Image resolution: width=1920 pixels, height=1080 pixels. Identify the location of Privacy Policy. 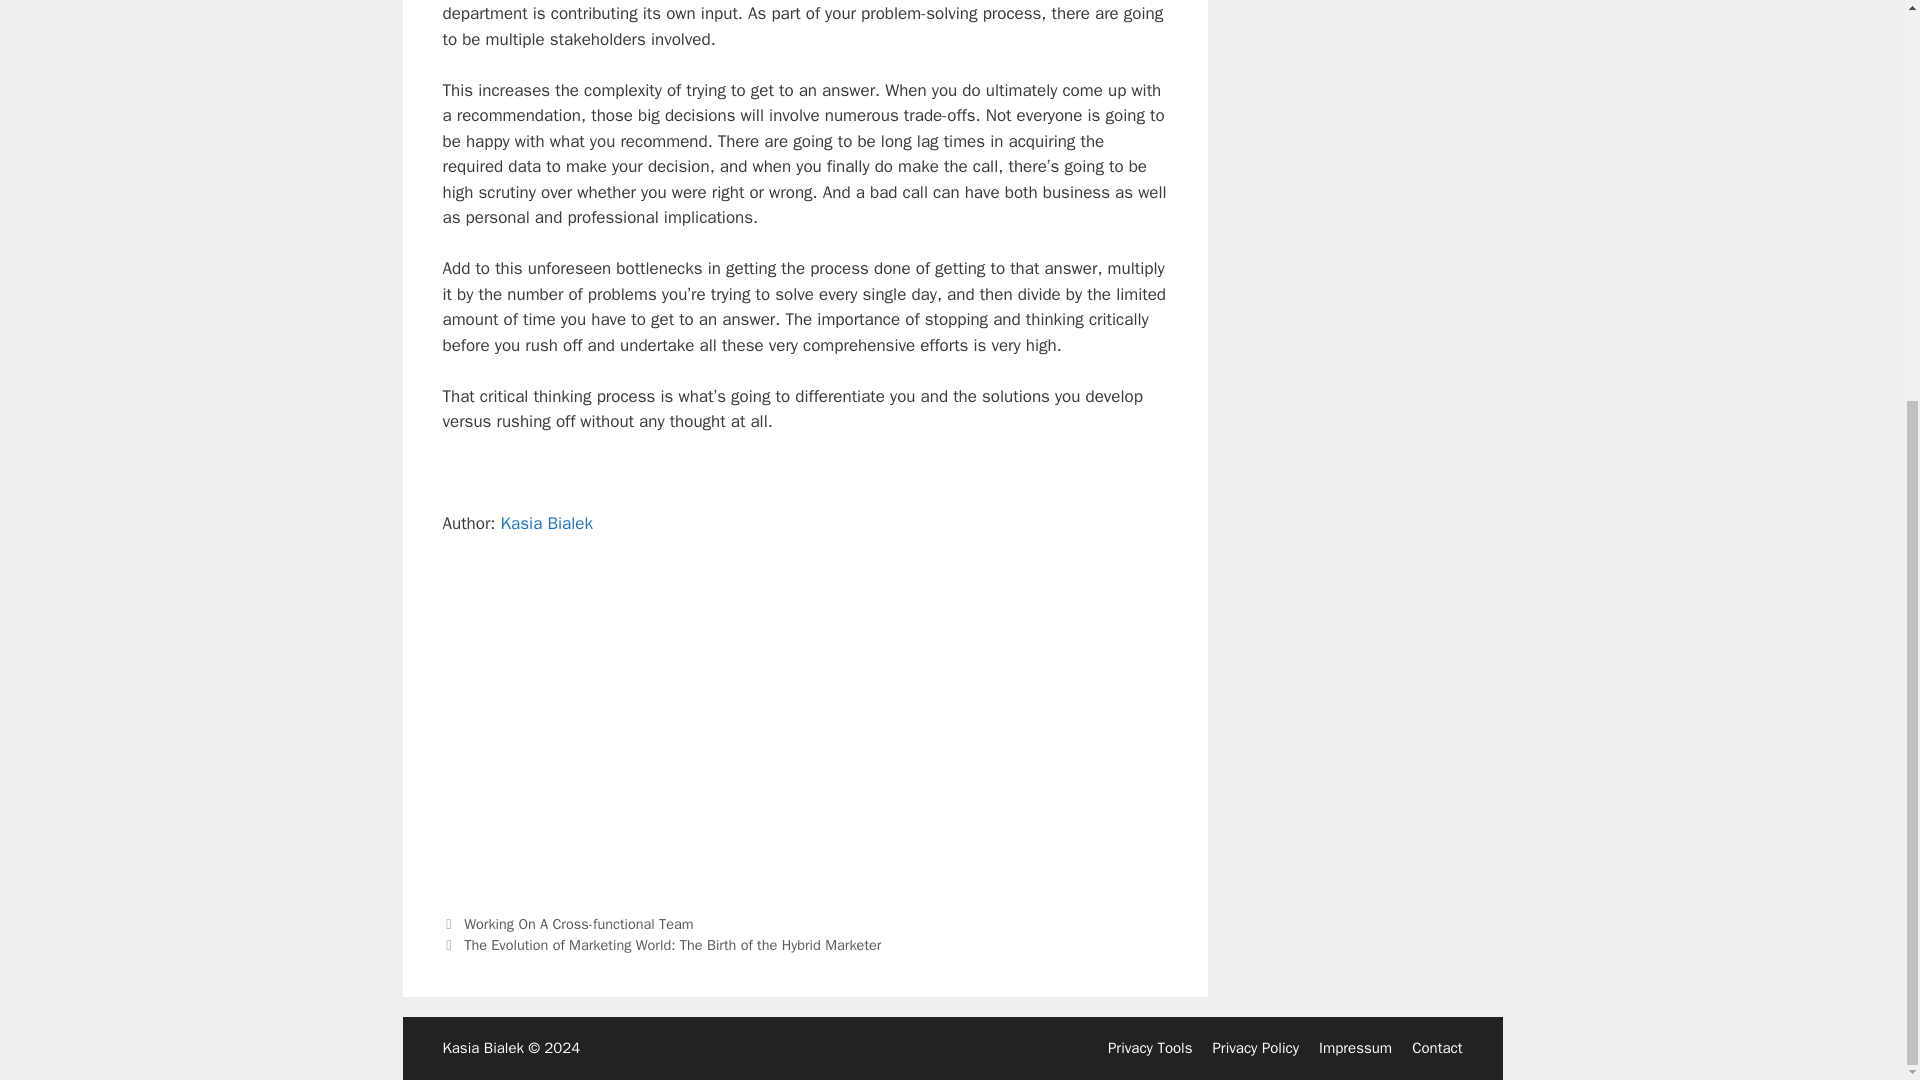
(1255, 1048).